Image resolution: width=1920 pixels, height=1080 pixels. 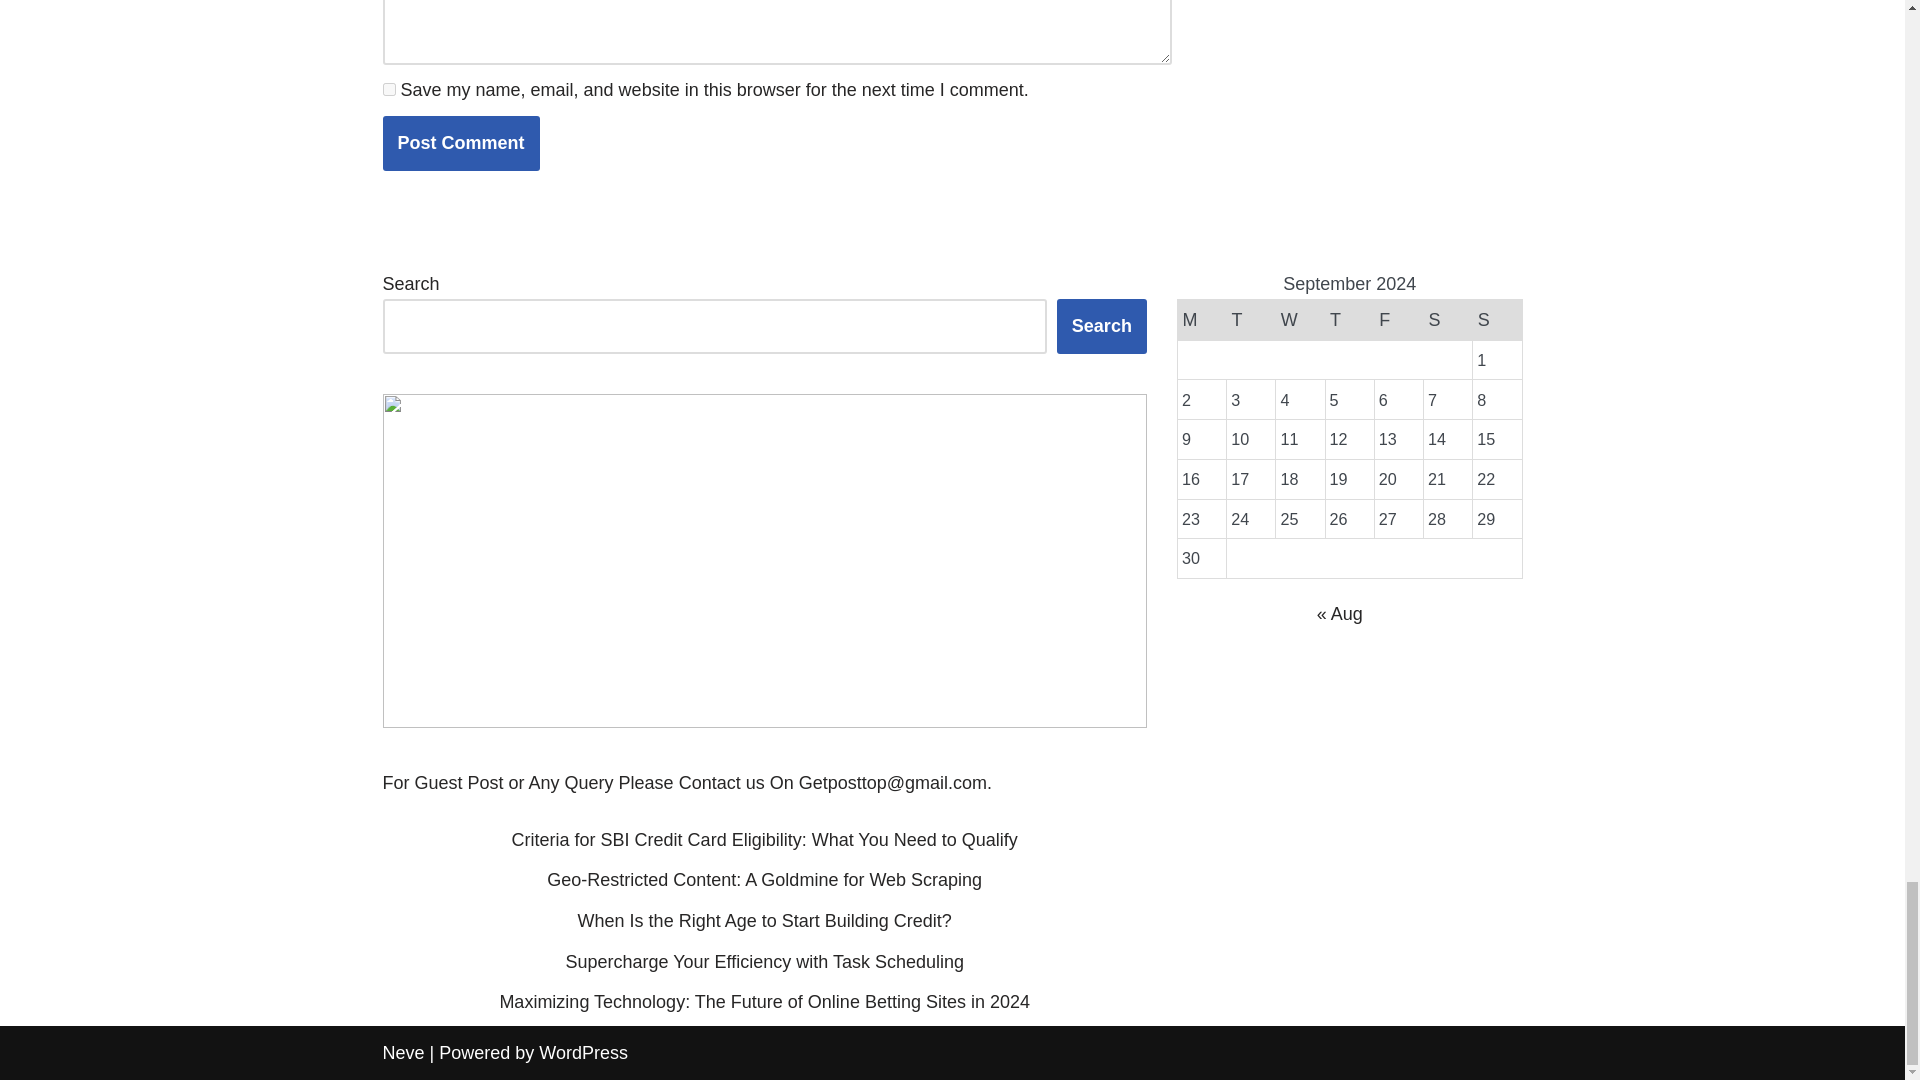 What do you see at coordinates (1300, 320) in the screenshot?
I see `Wednesday` at bounding box center [1300, 320].